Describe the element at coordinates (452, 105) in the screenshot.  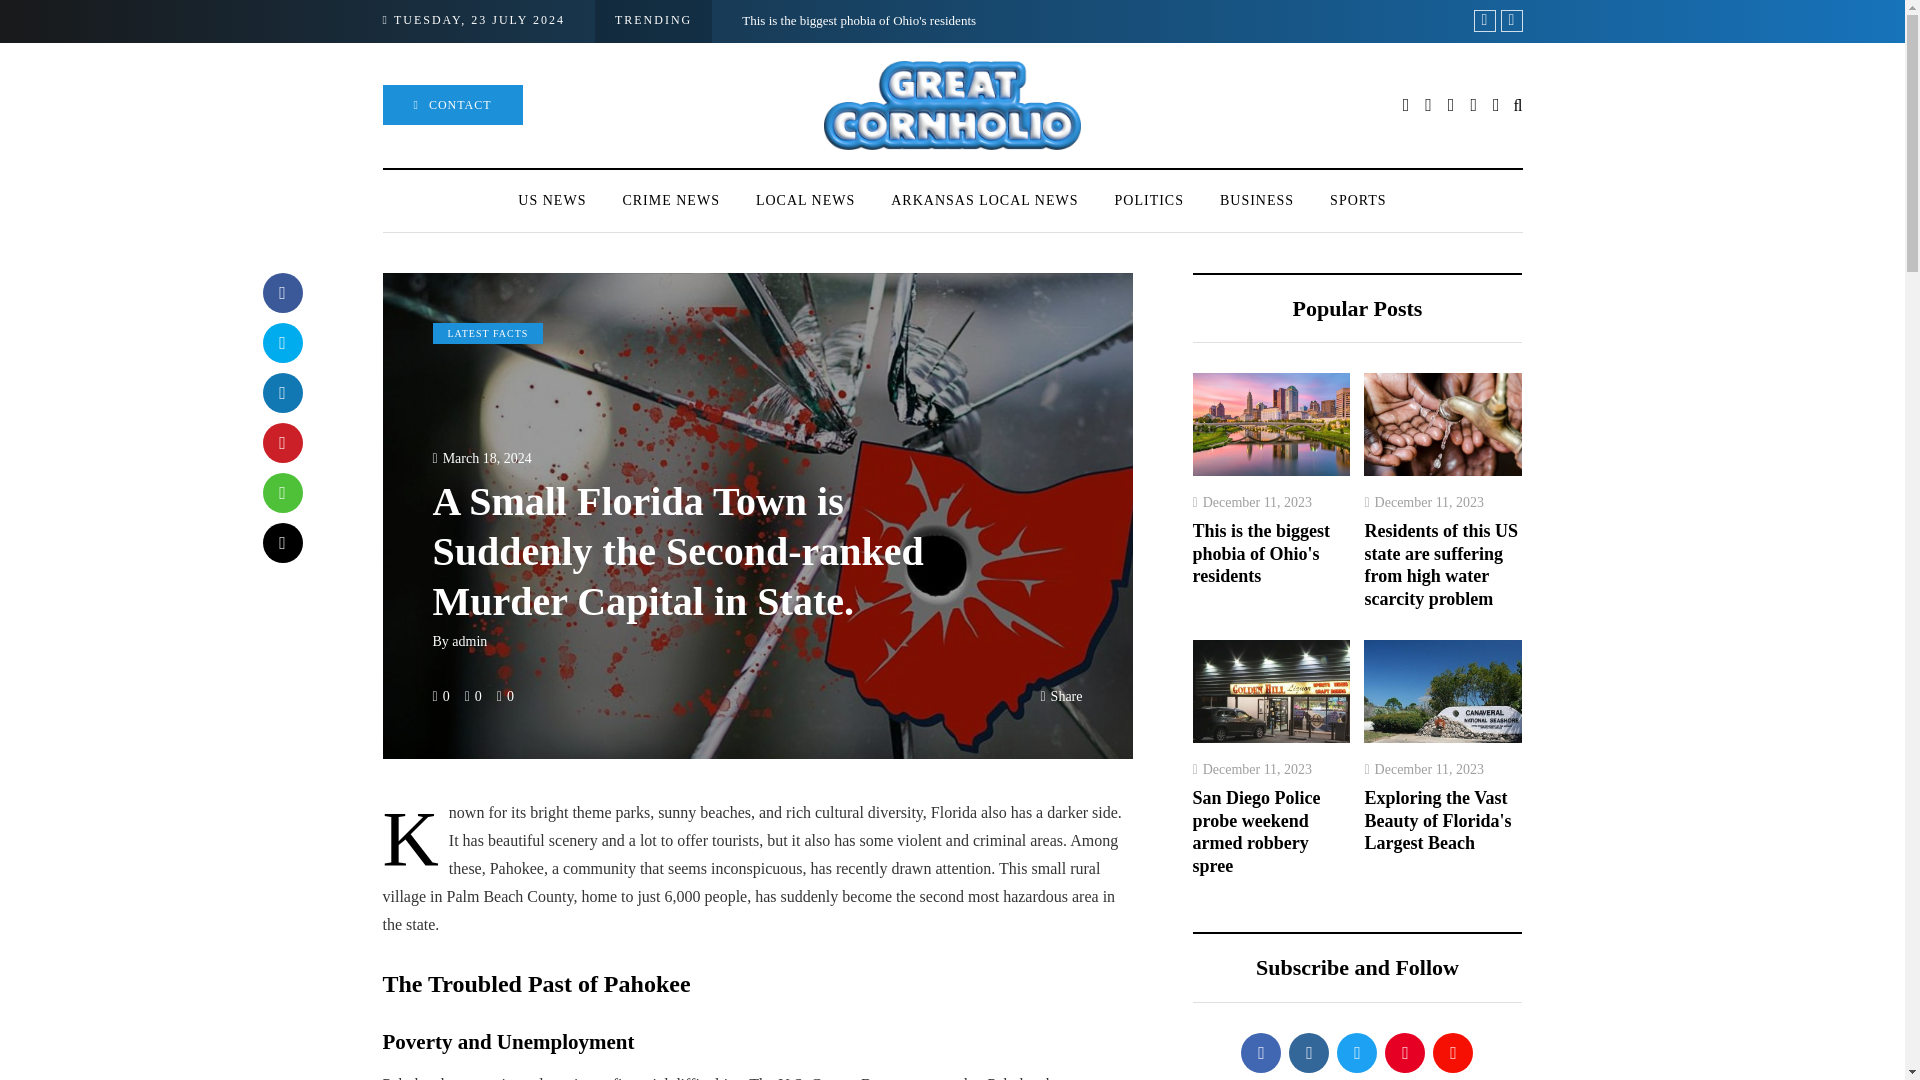
I see `CONTACT` at that location.